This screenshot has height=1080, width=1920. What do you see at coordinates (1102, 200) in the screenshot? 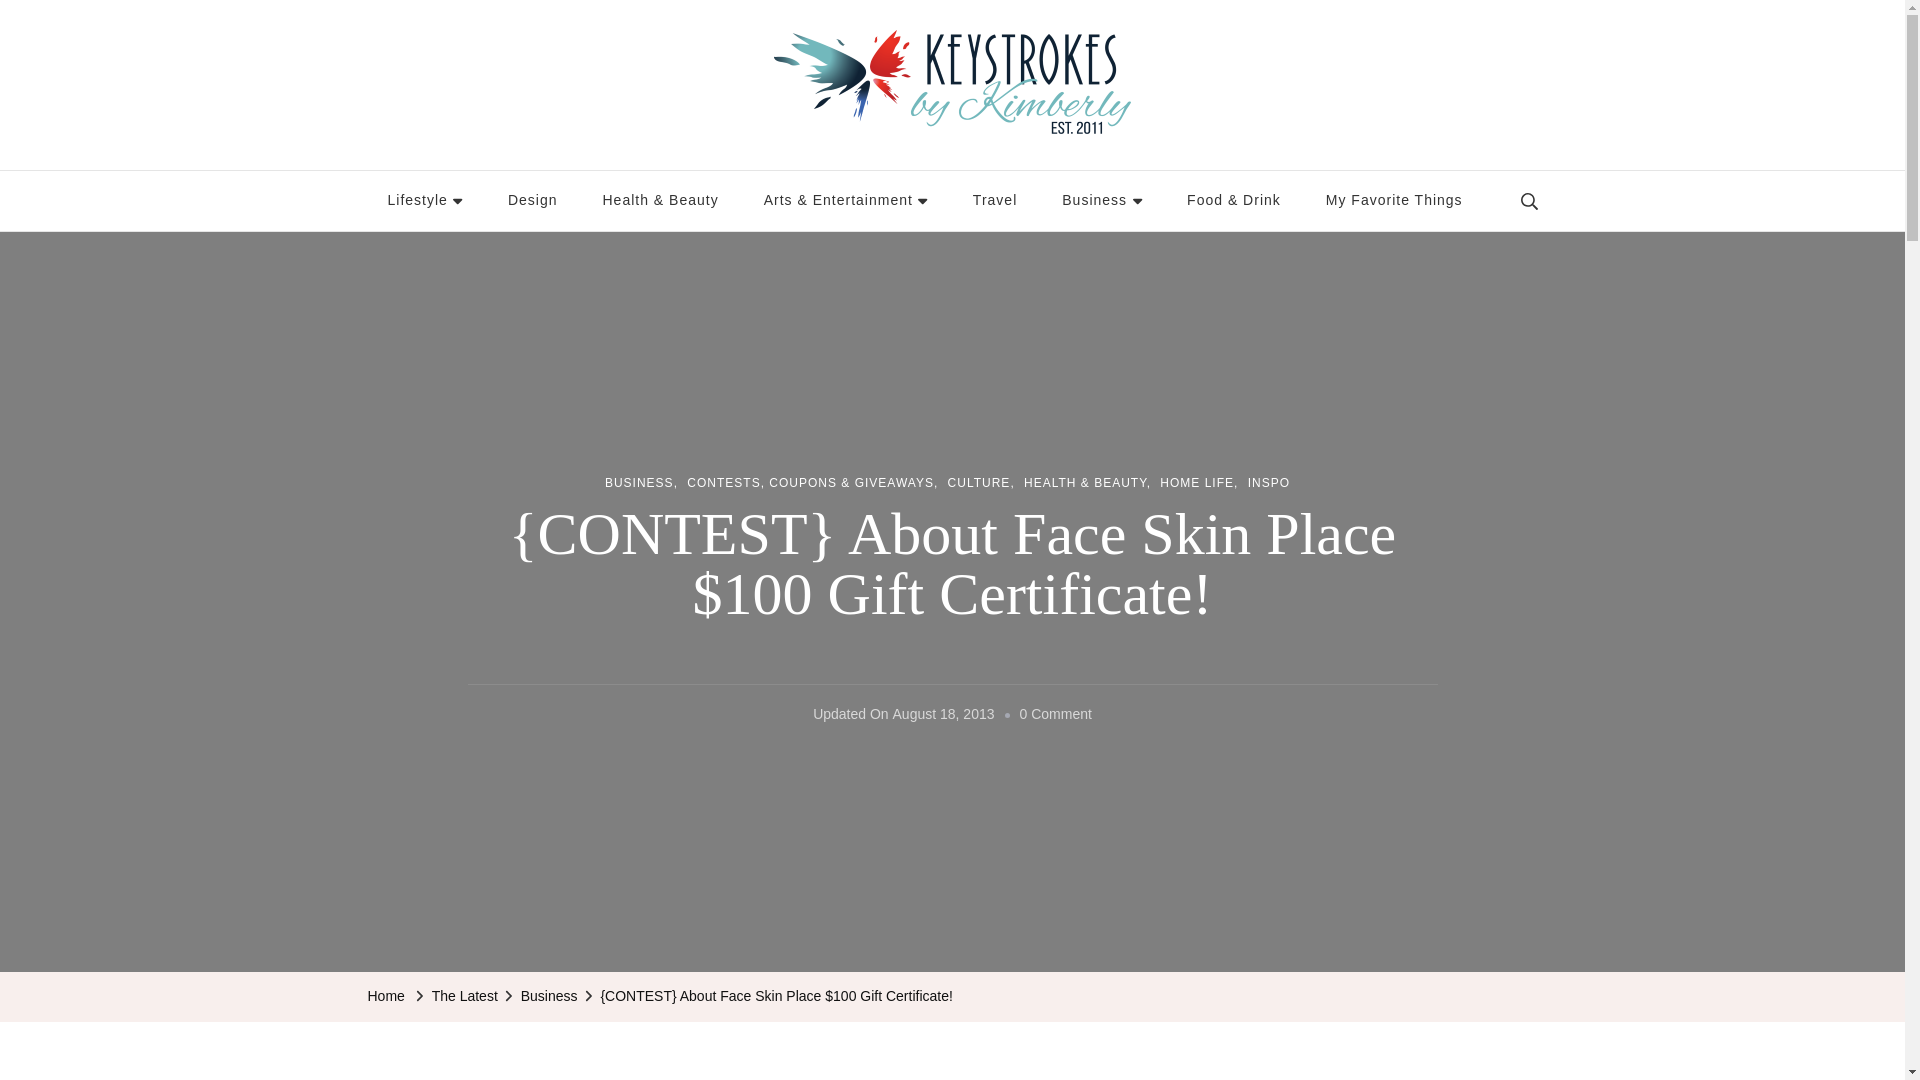
I see `Business` at bounding box center [1102, 200].